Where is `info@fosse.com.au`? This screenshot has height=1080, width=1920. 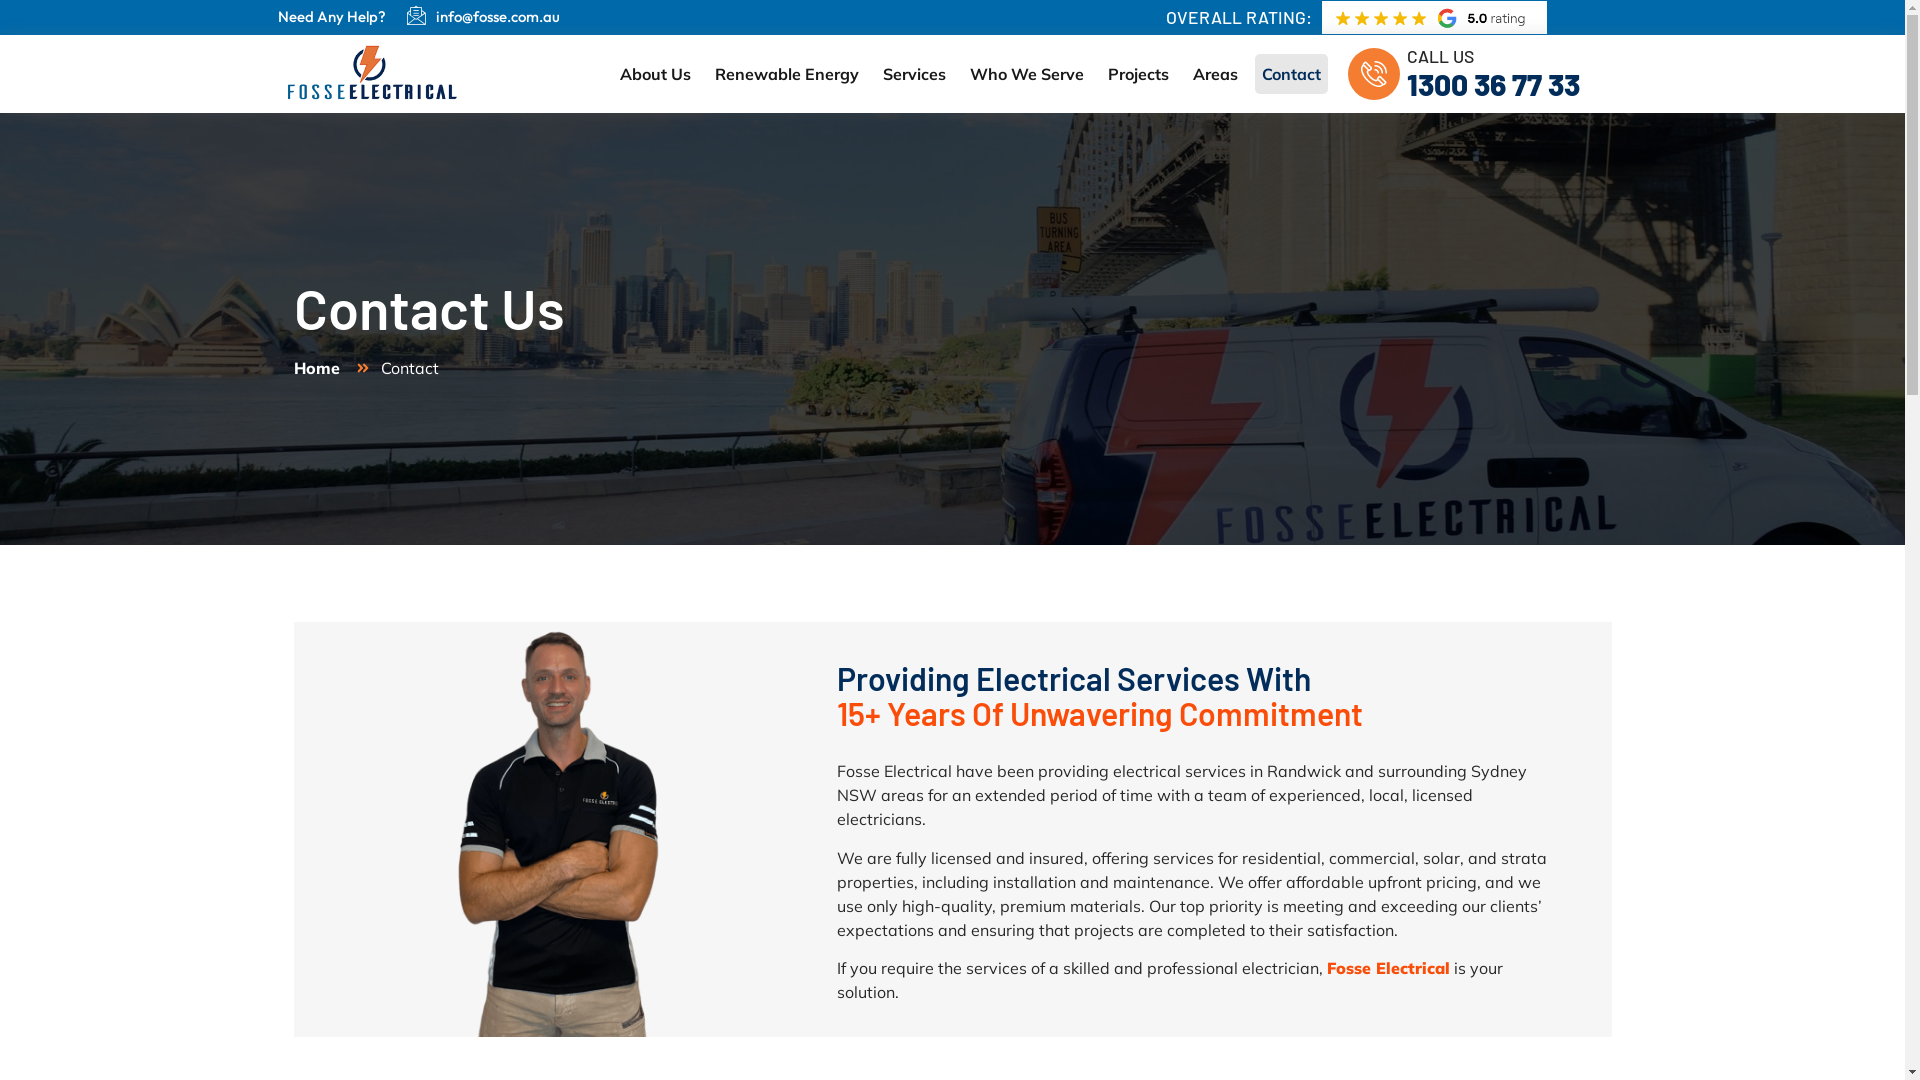
info@fosse.com.au is located at coordinates (498, 16).